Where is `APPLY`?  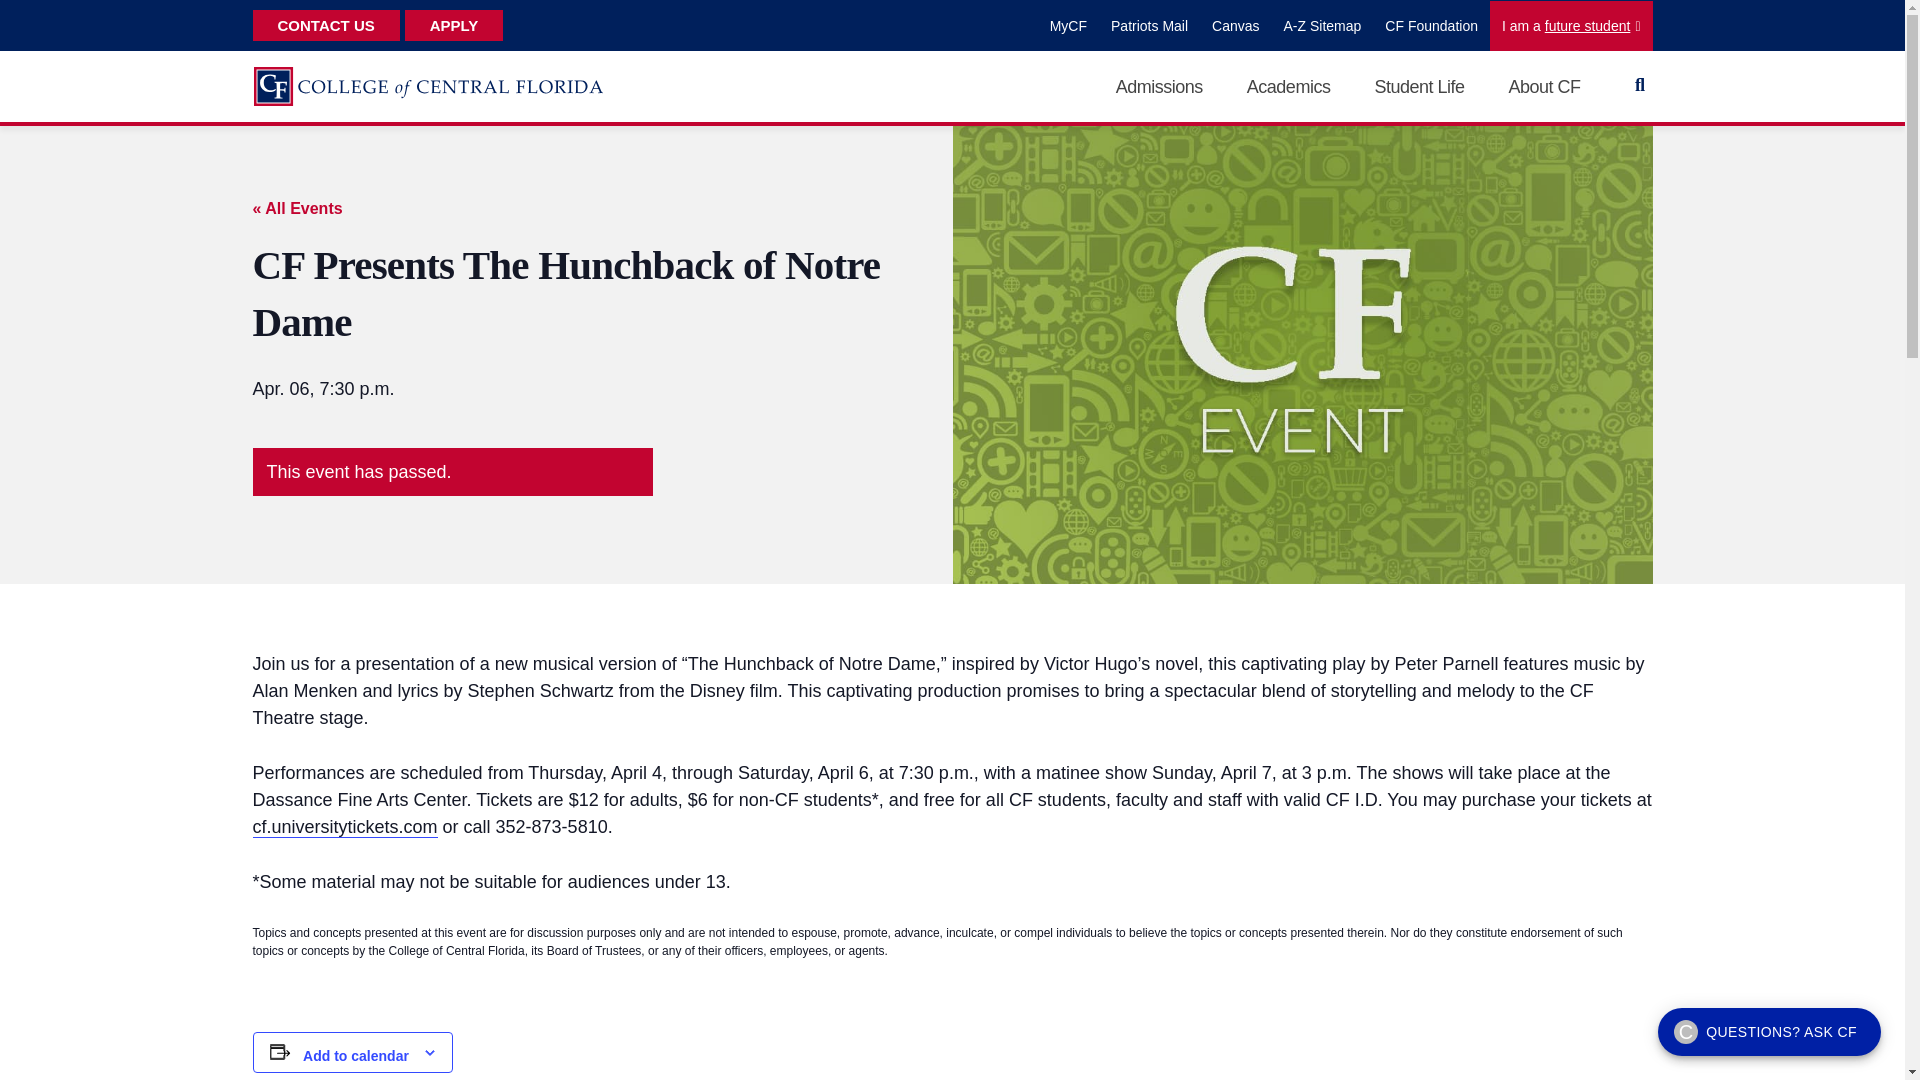 APPLY is located at coordinates (454, 25).